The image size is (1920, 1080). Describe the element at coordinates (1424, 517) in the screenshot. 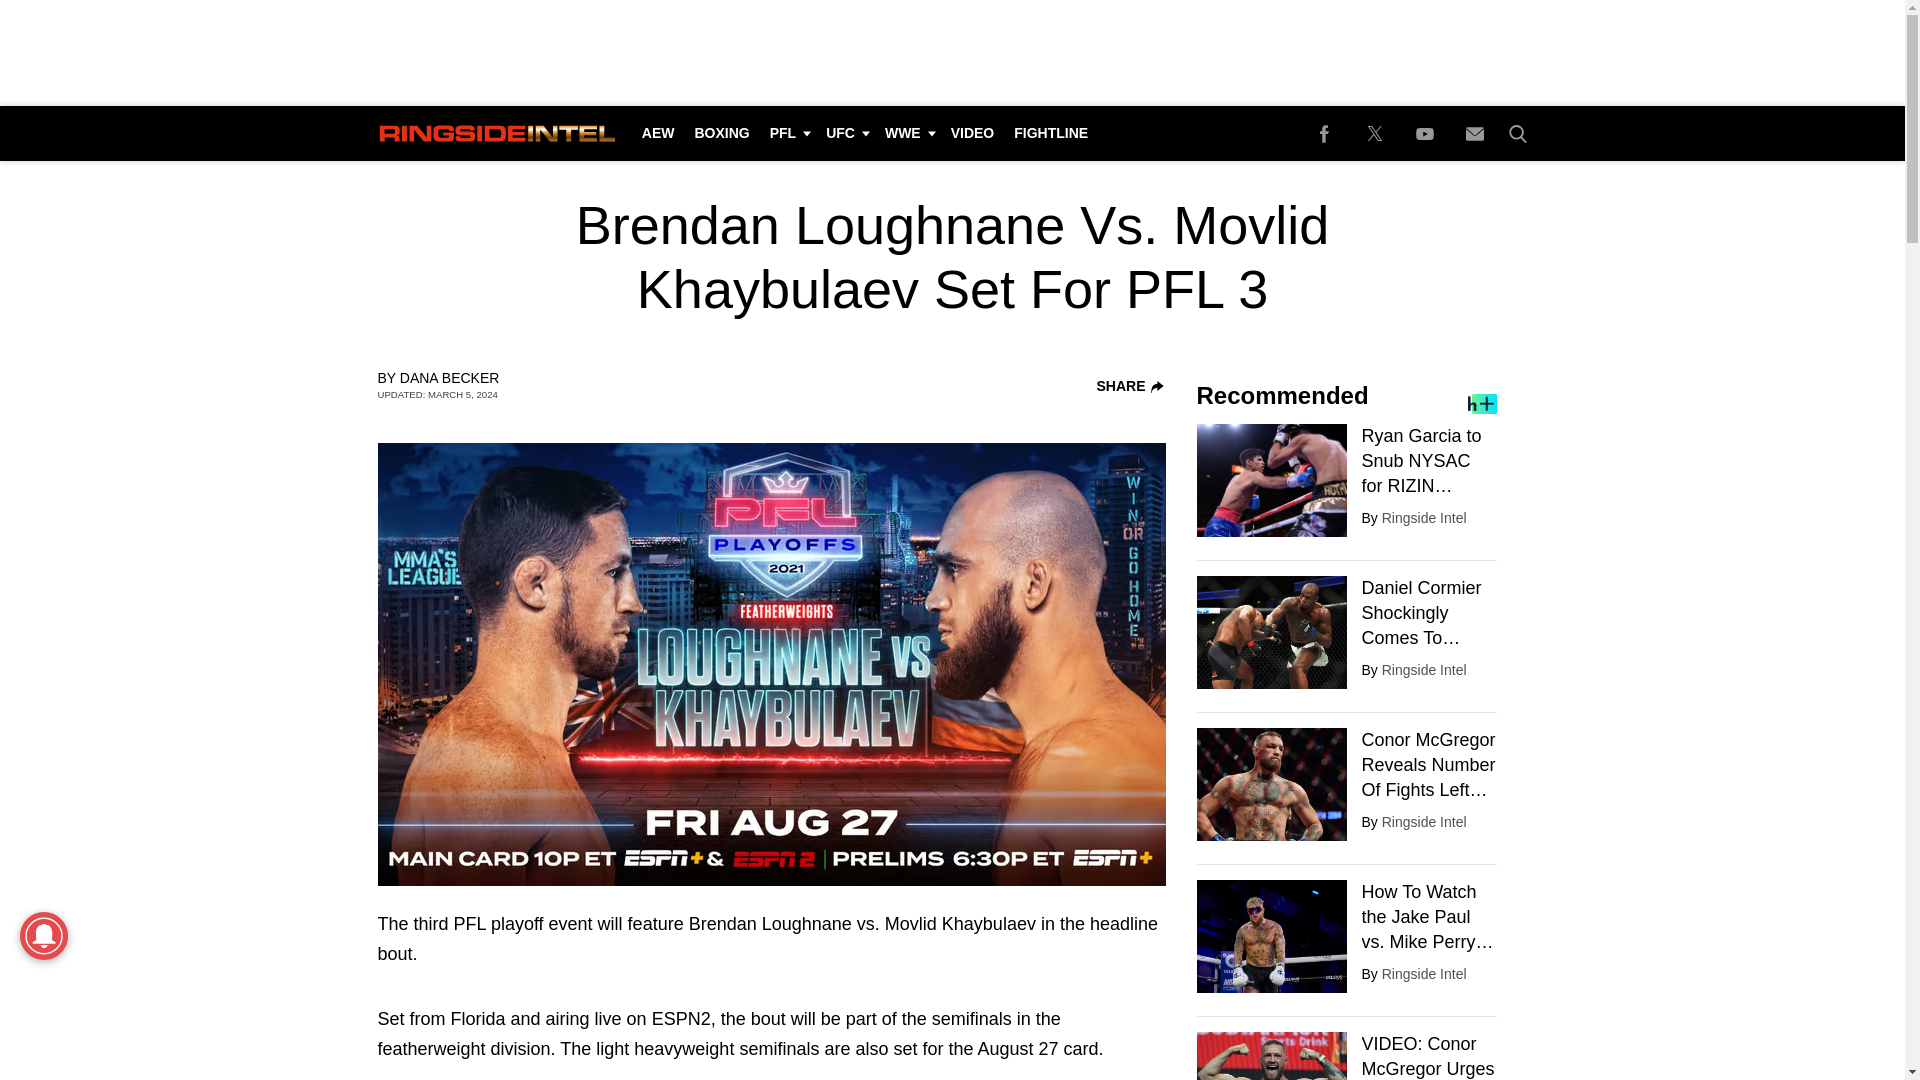

I see `Ringside Intel` at that location.